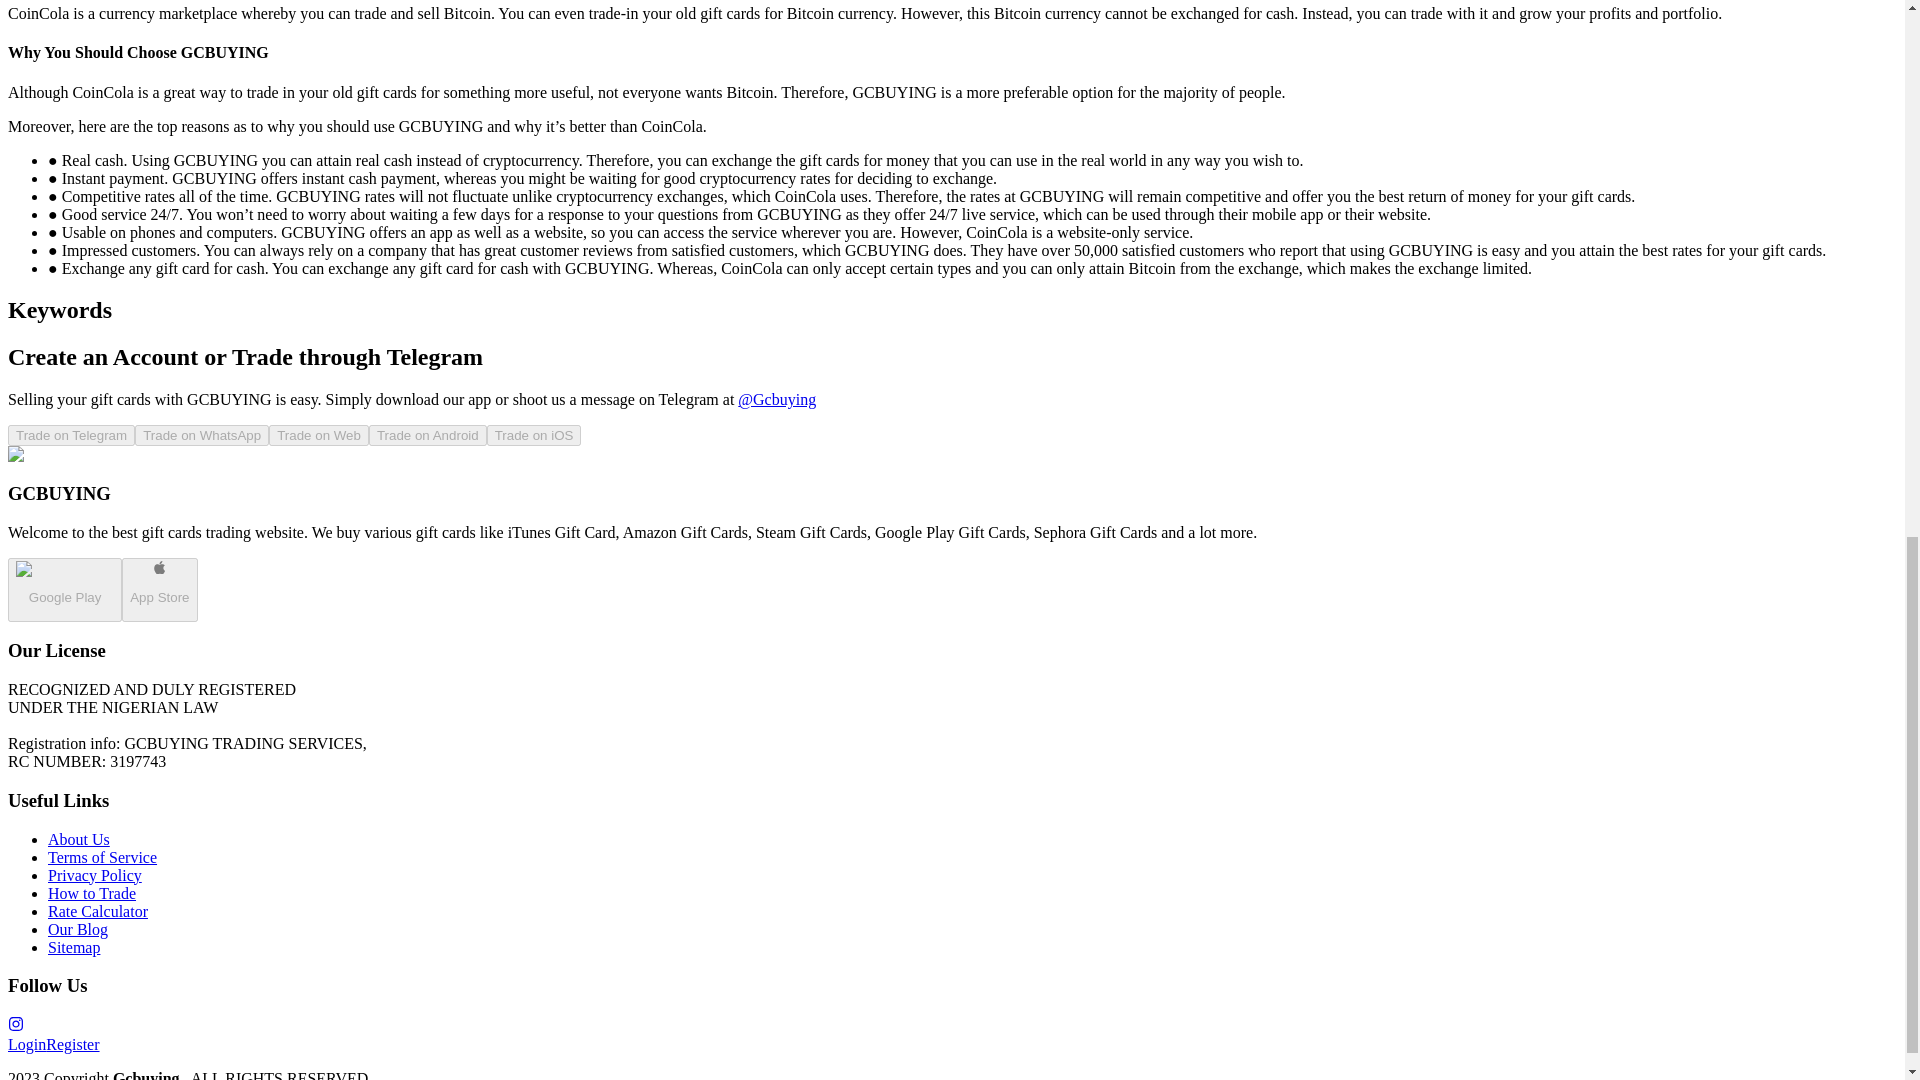  I want to click on App Store, so click(160, 590).